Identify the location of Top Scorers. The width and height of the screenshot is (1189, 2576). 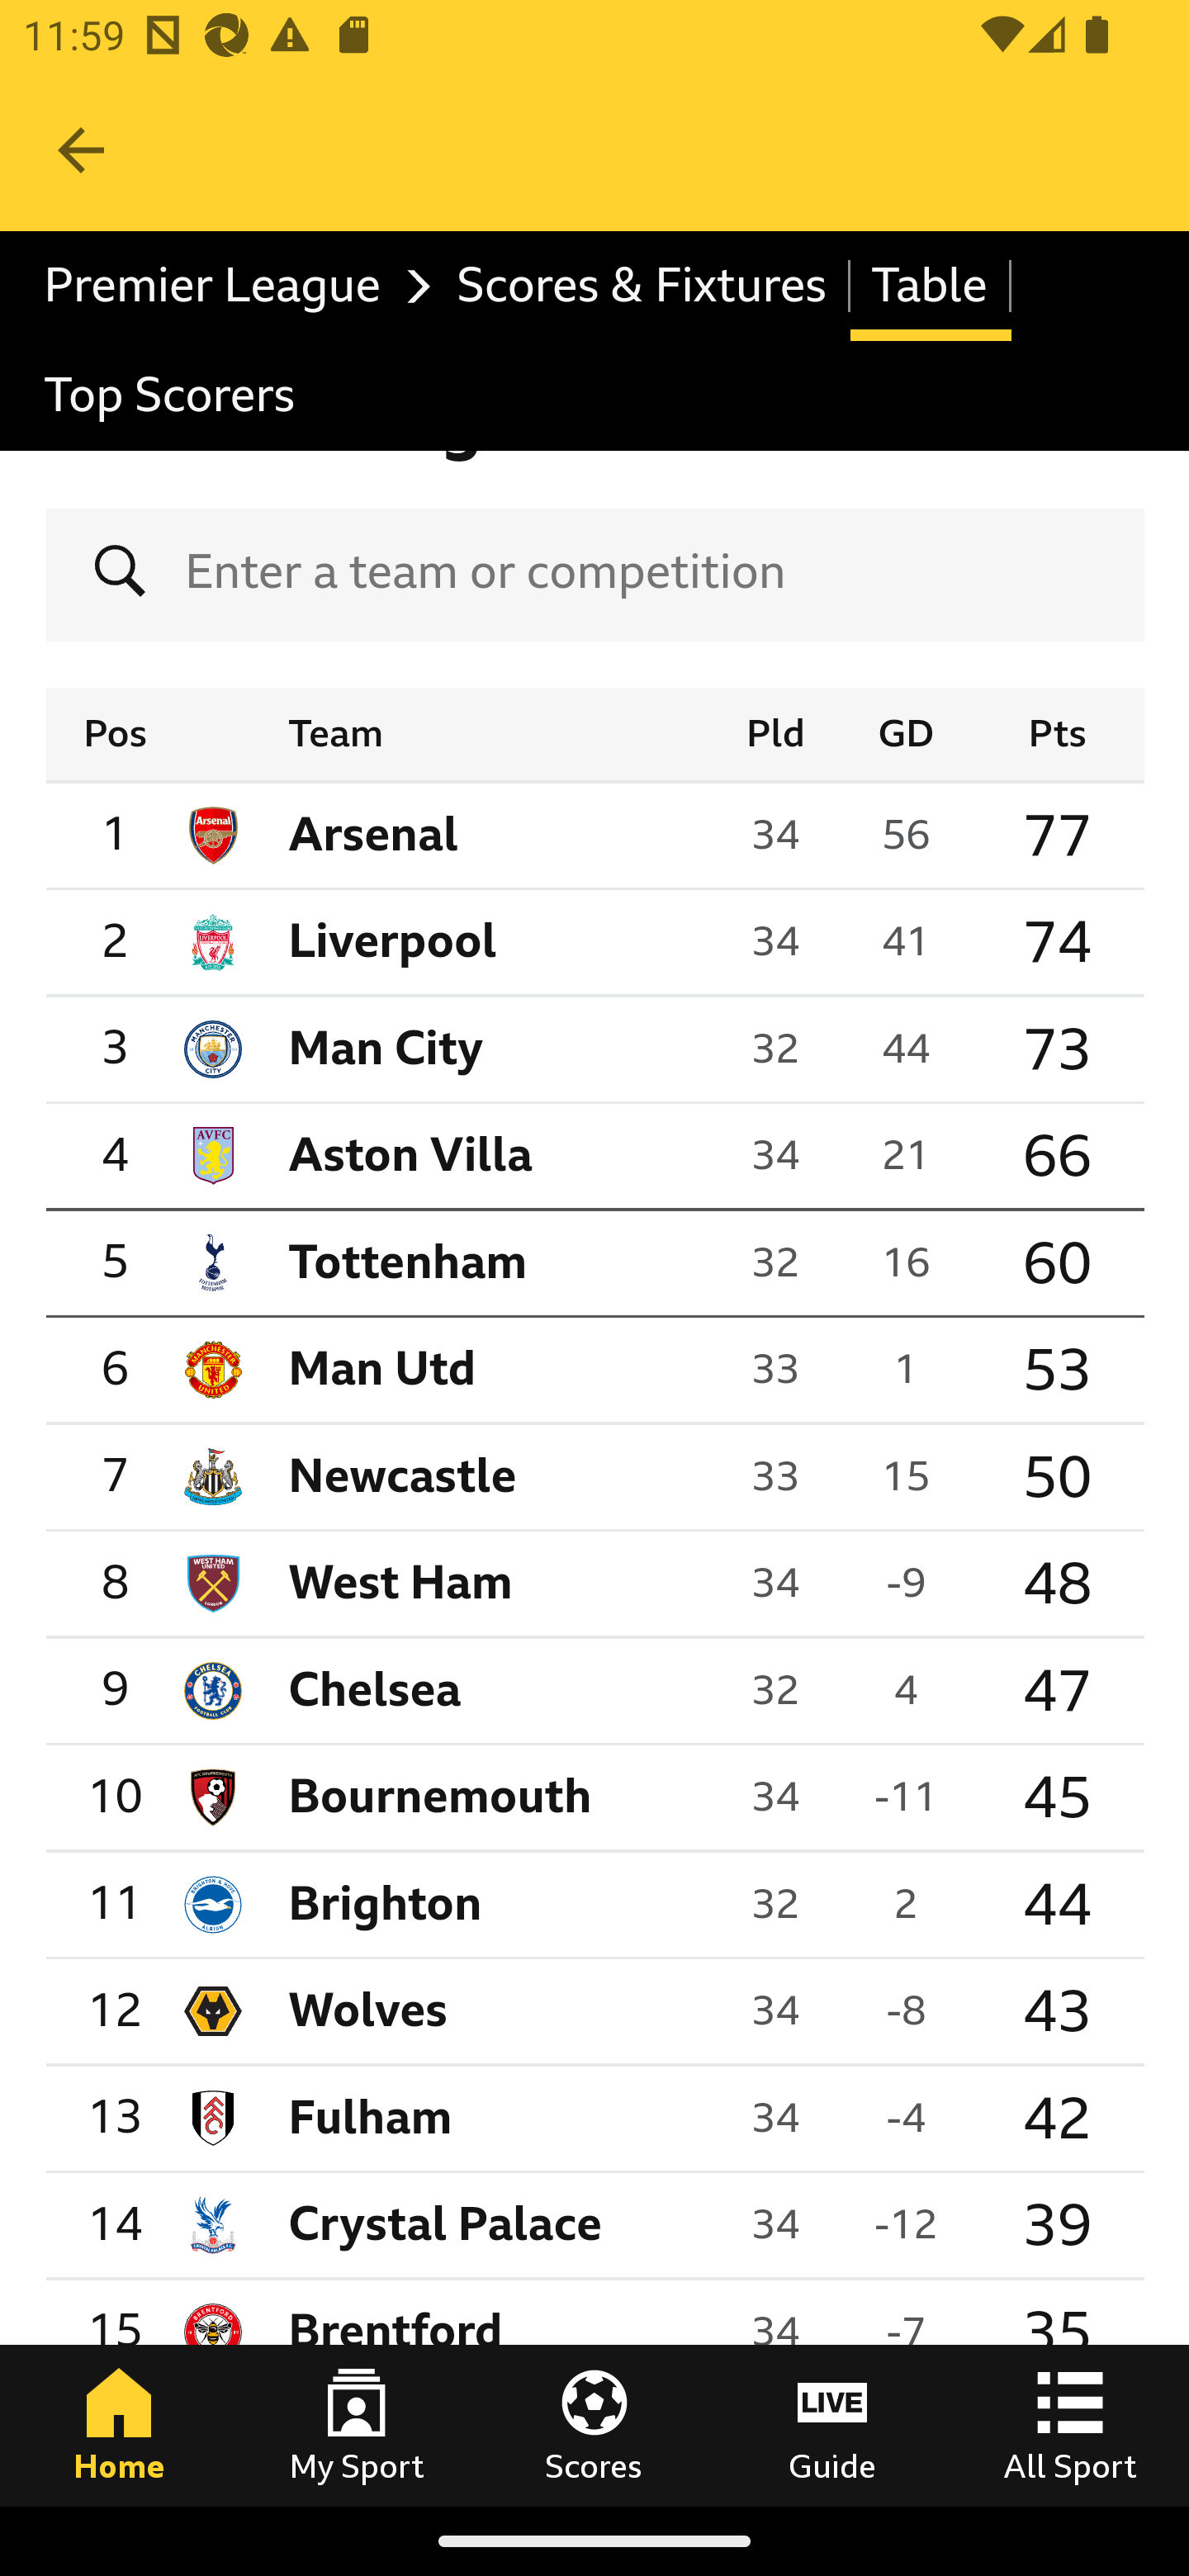
(170, 395).